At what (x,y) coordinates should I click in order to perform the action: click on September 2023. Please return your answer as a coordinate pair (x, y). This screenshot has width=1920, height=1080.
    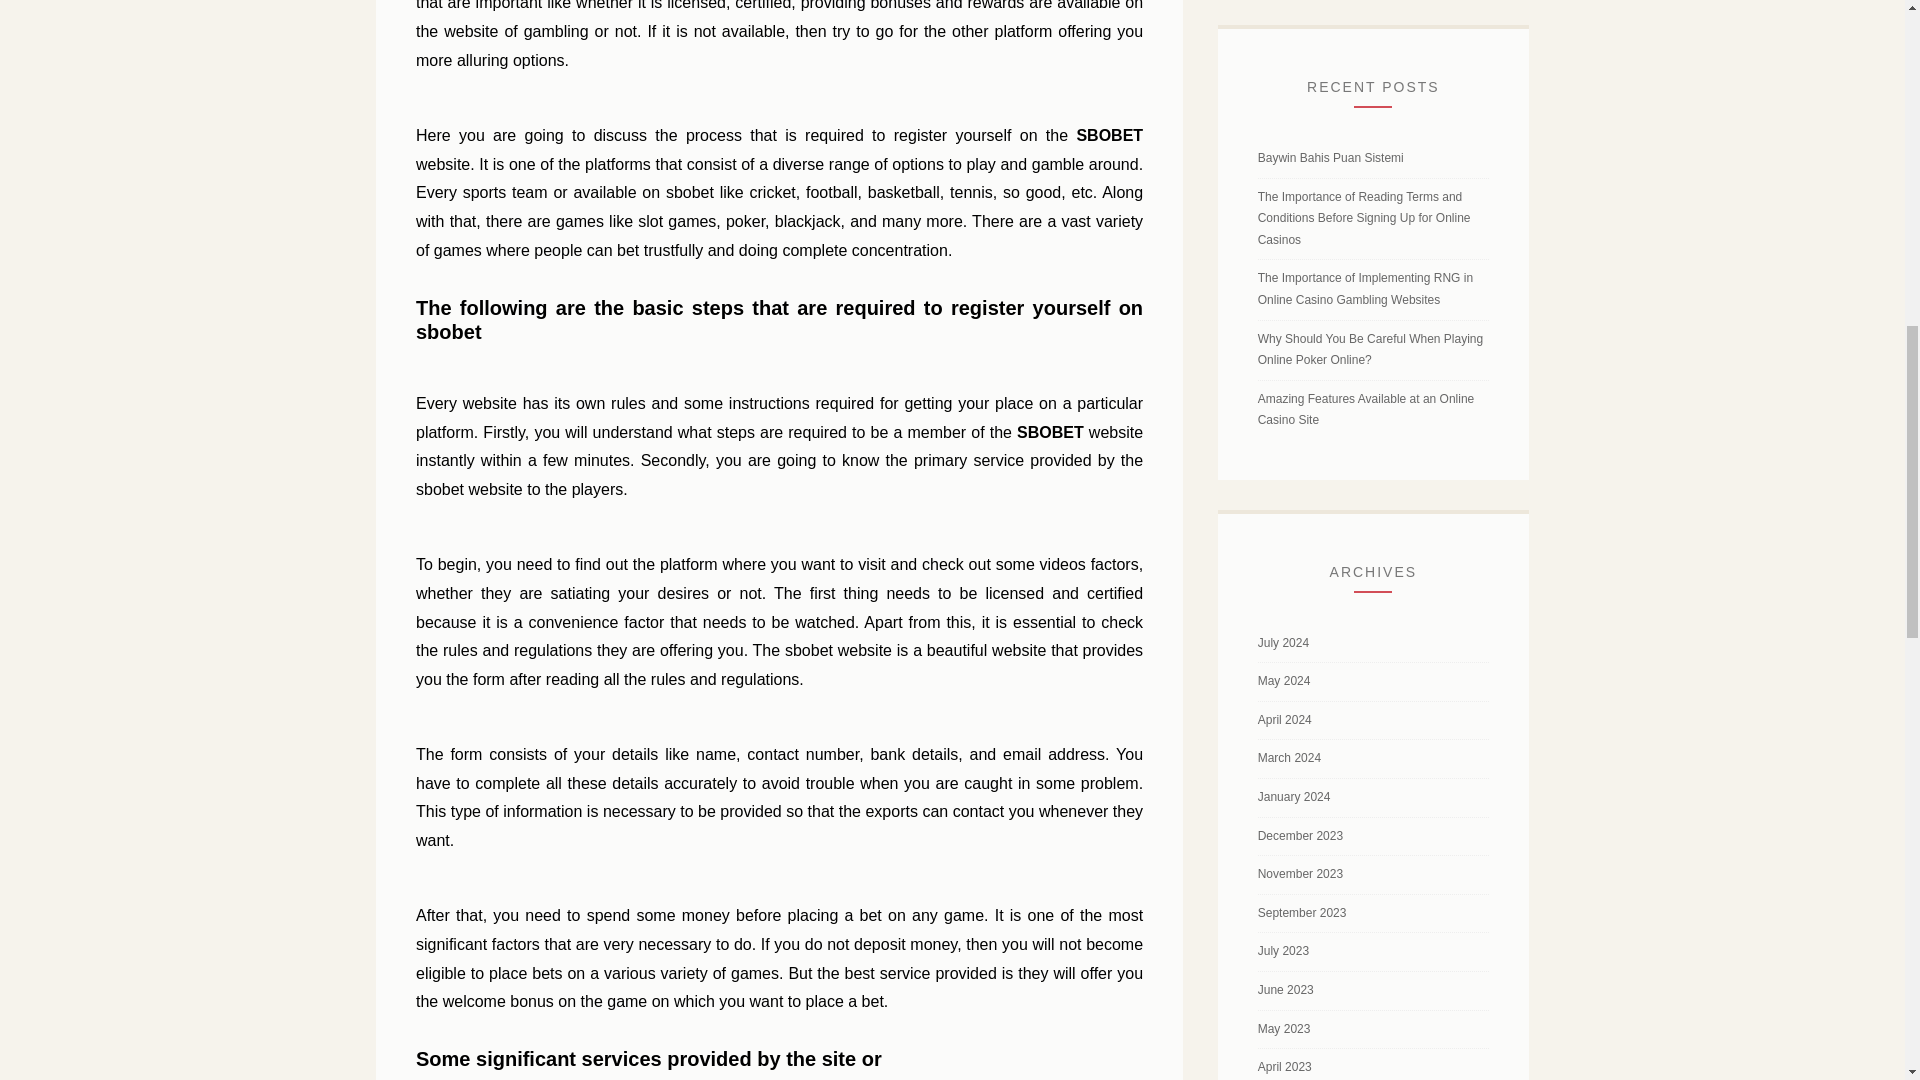
    Looking at the image, I should click on (1302, 913).